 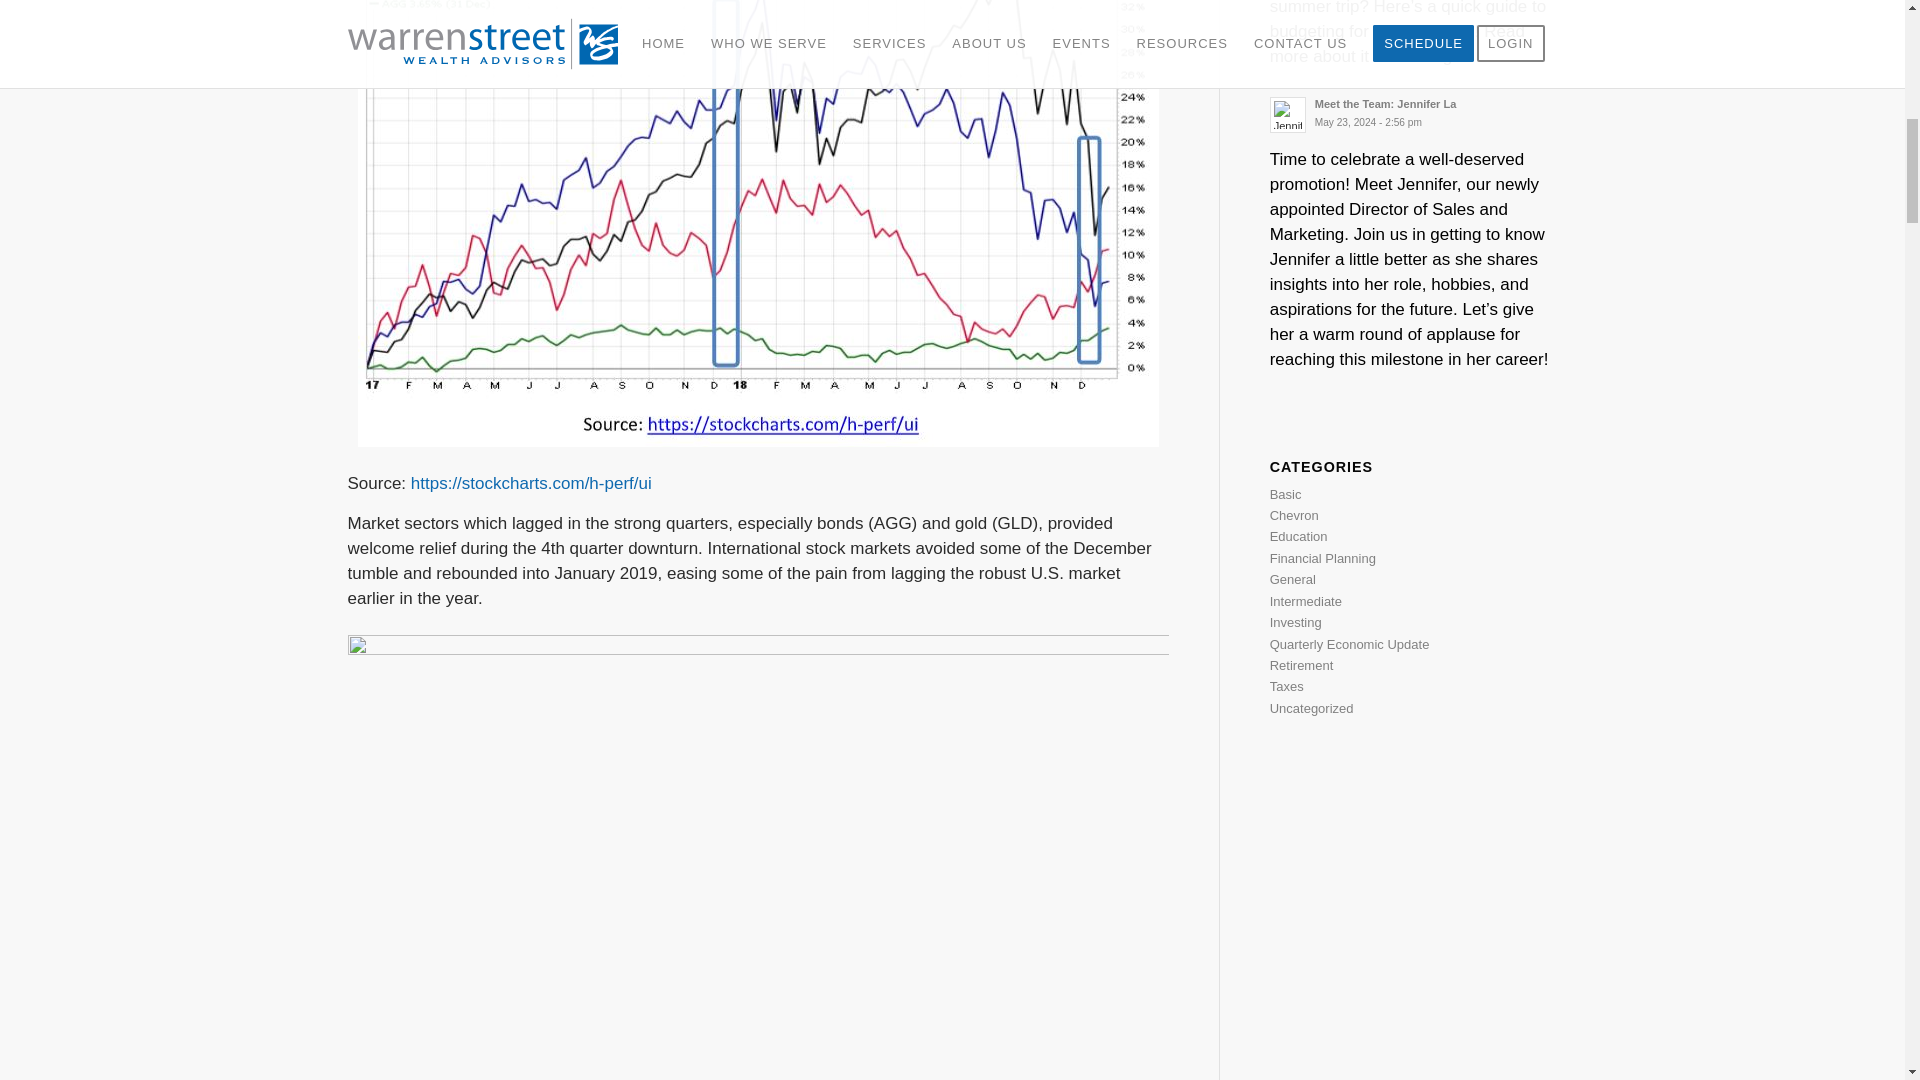 What do you see at coordinates (1413, 112) in the screenshot?
I see `Financial Planning` at bounding box center [1413, 112].